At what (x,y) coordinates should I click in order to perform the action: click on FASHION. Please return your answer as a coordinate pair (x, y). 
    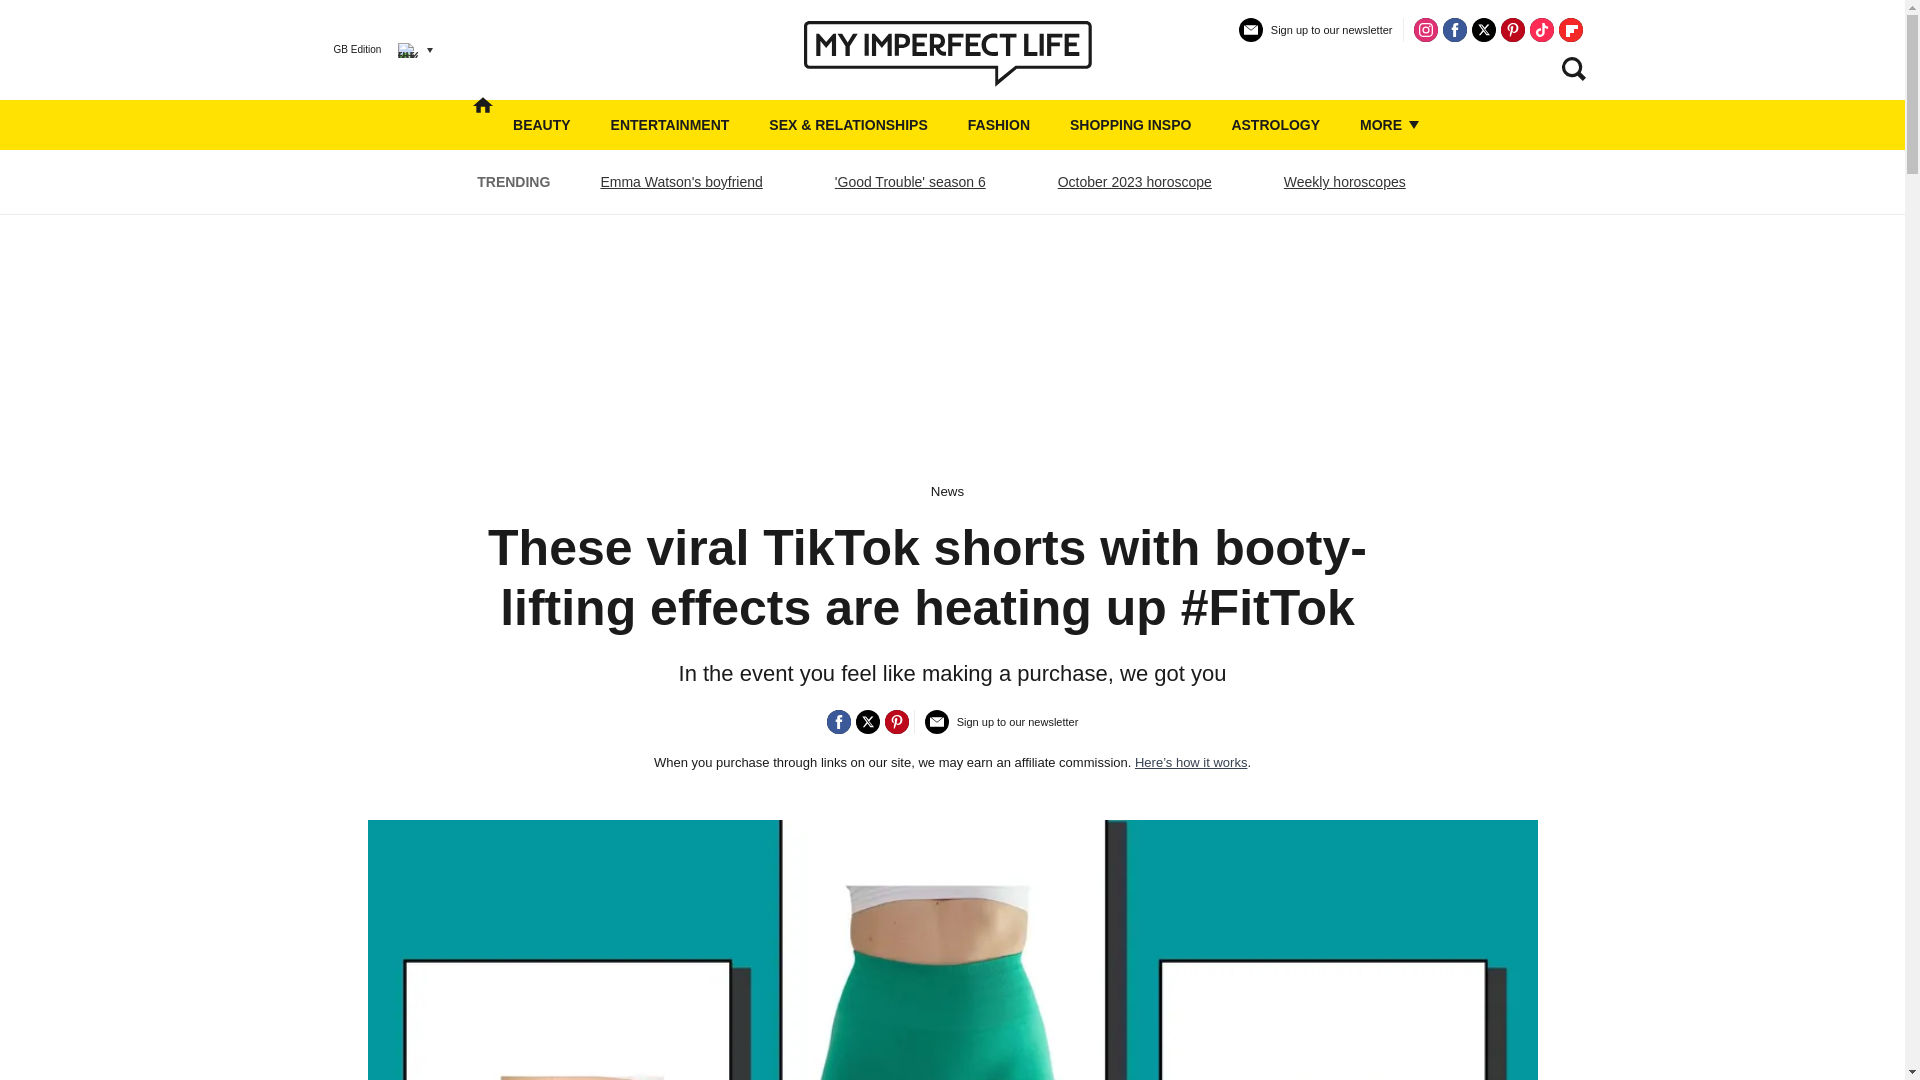
    Looking at the image, I should click on (998, 125).